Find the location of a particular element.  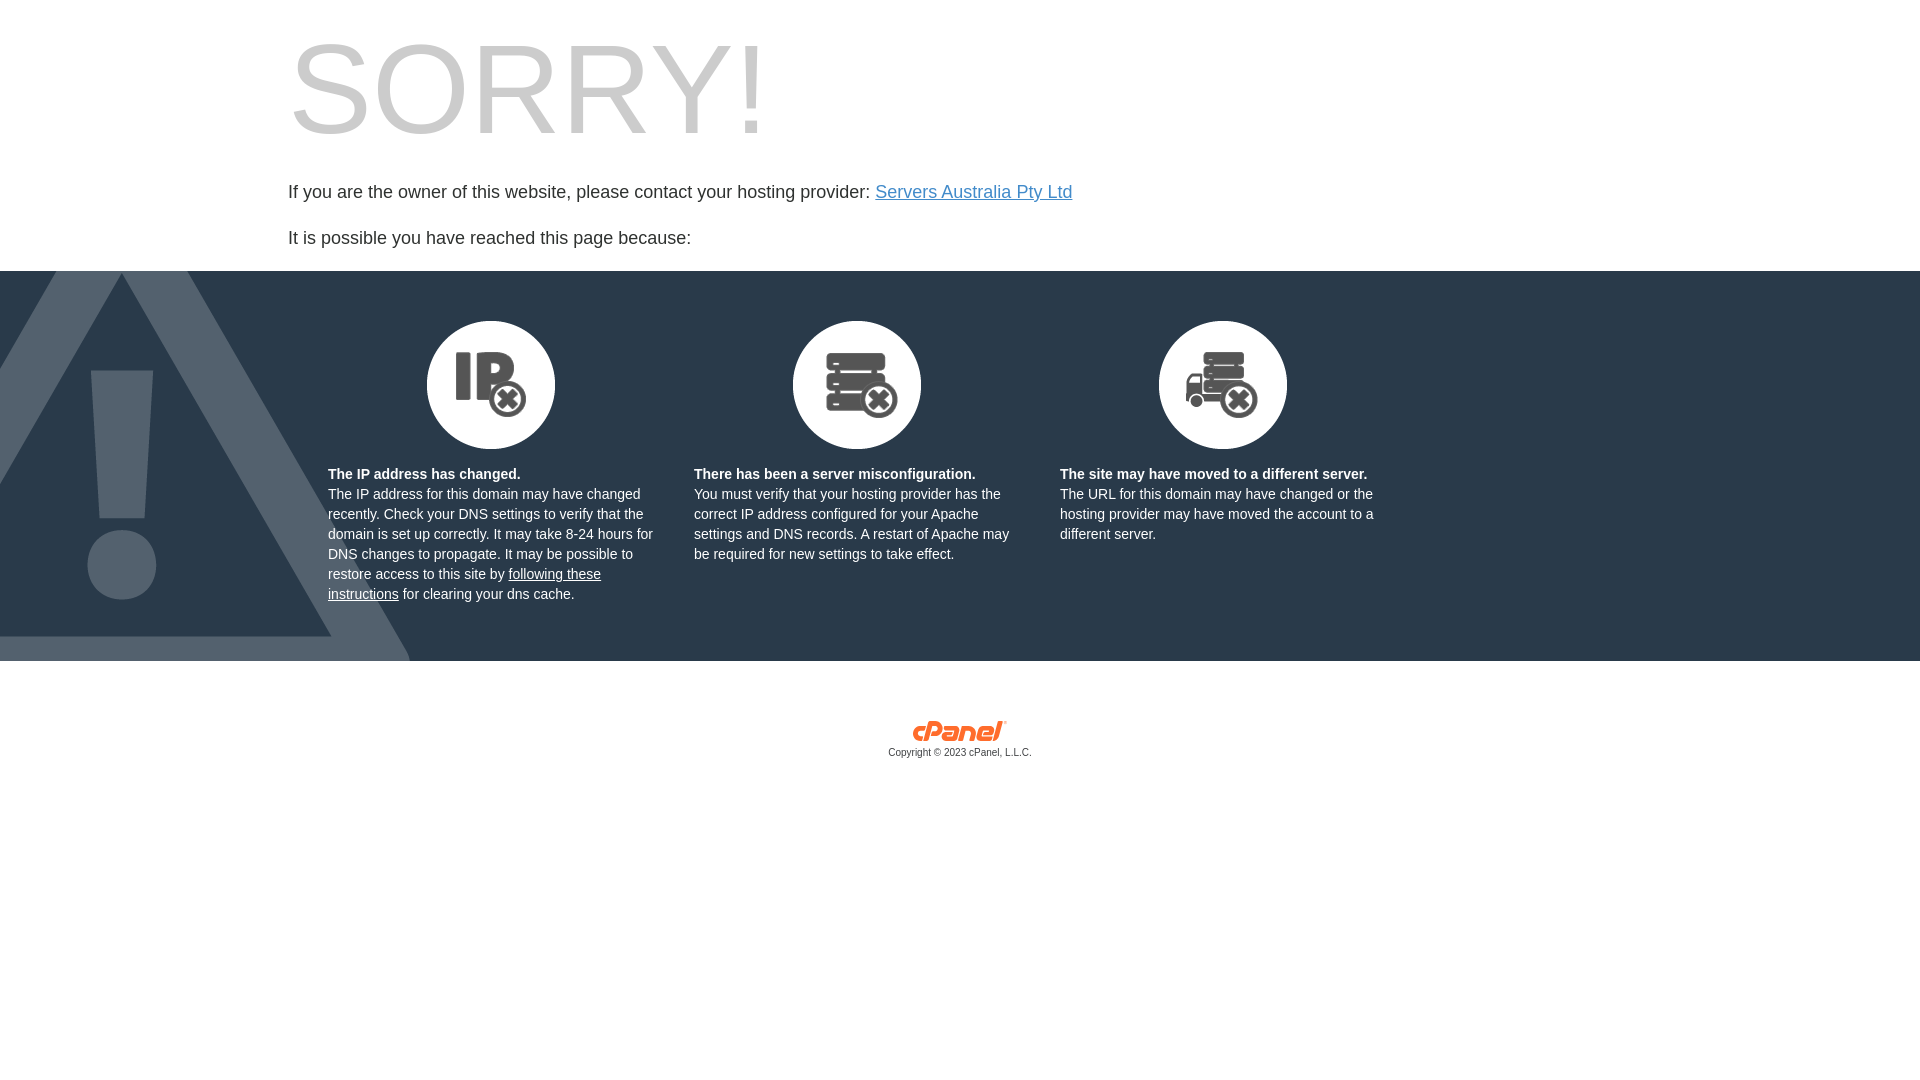

following these instructions is located at coordinates (464, 584).